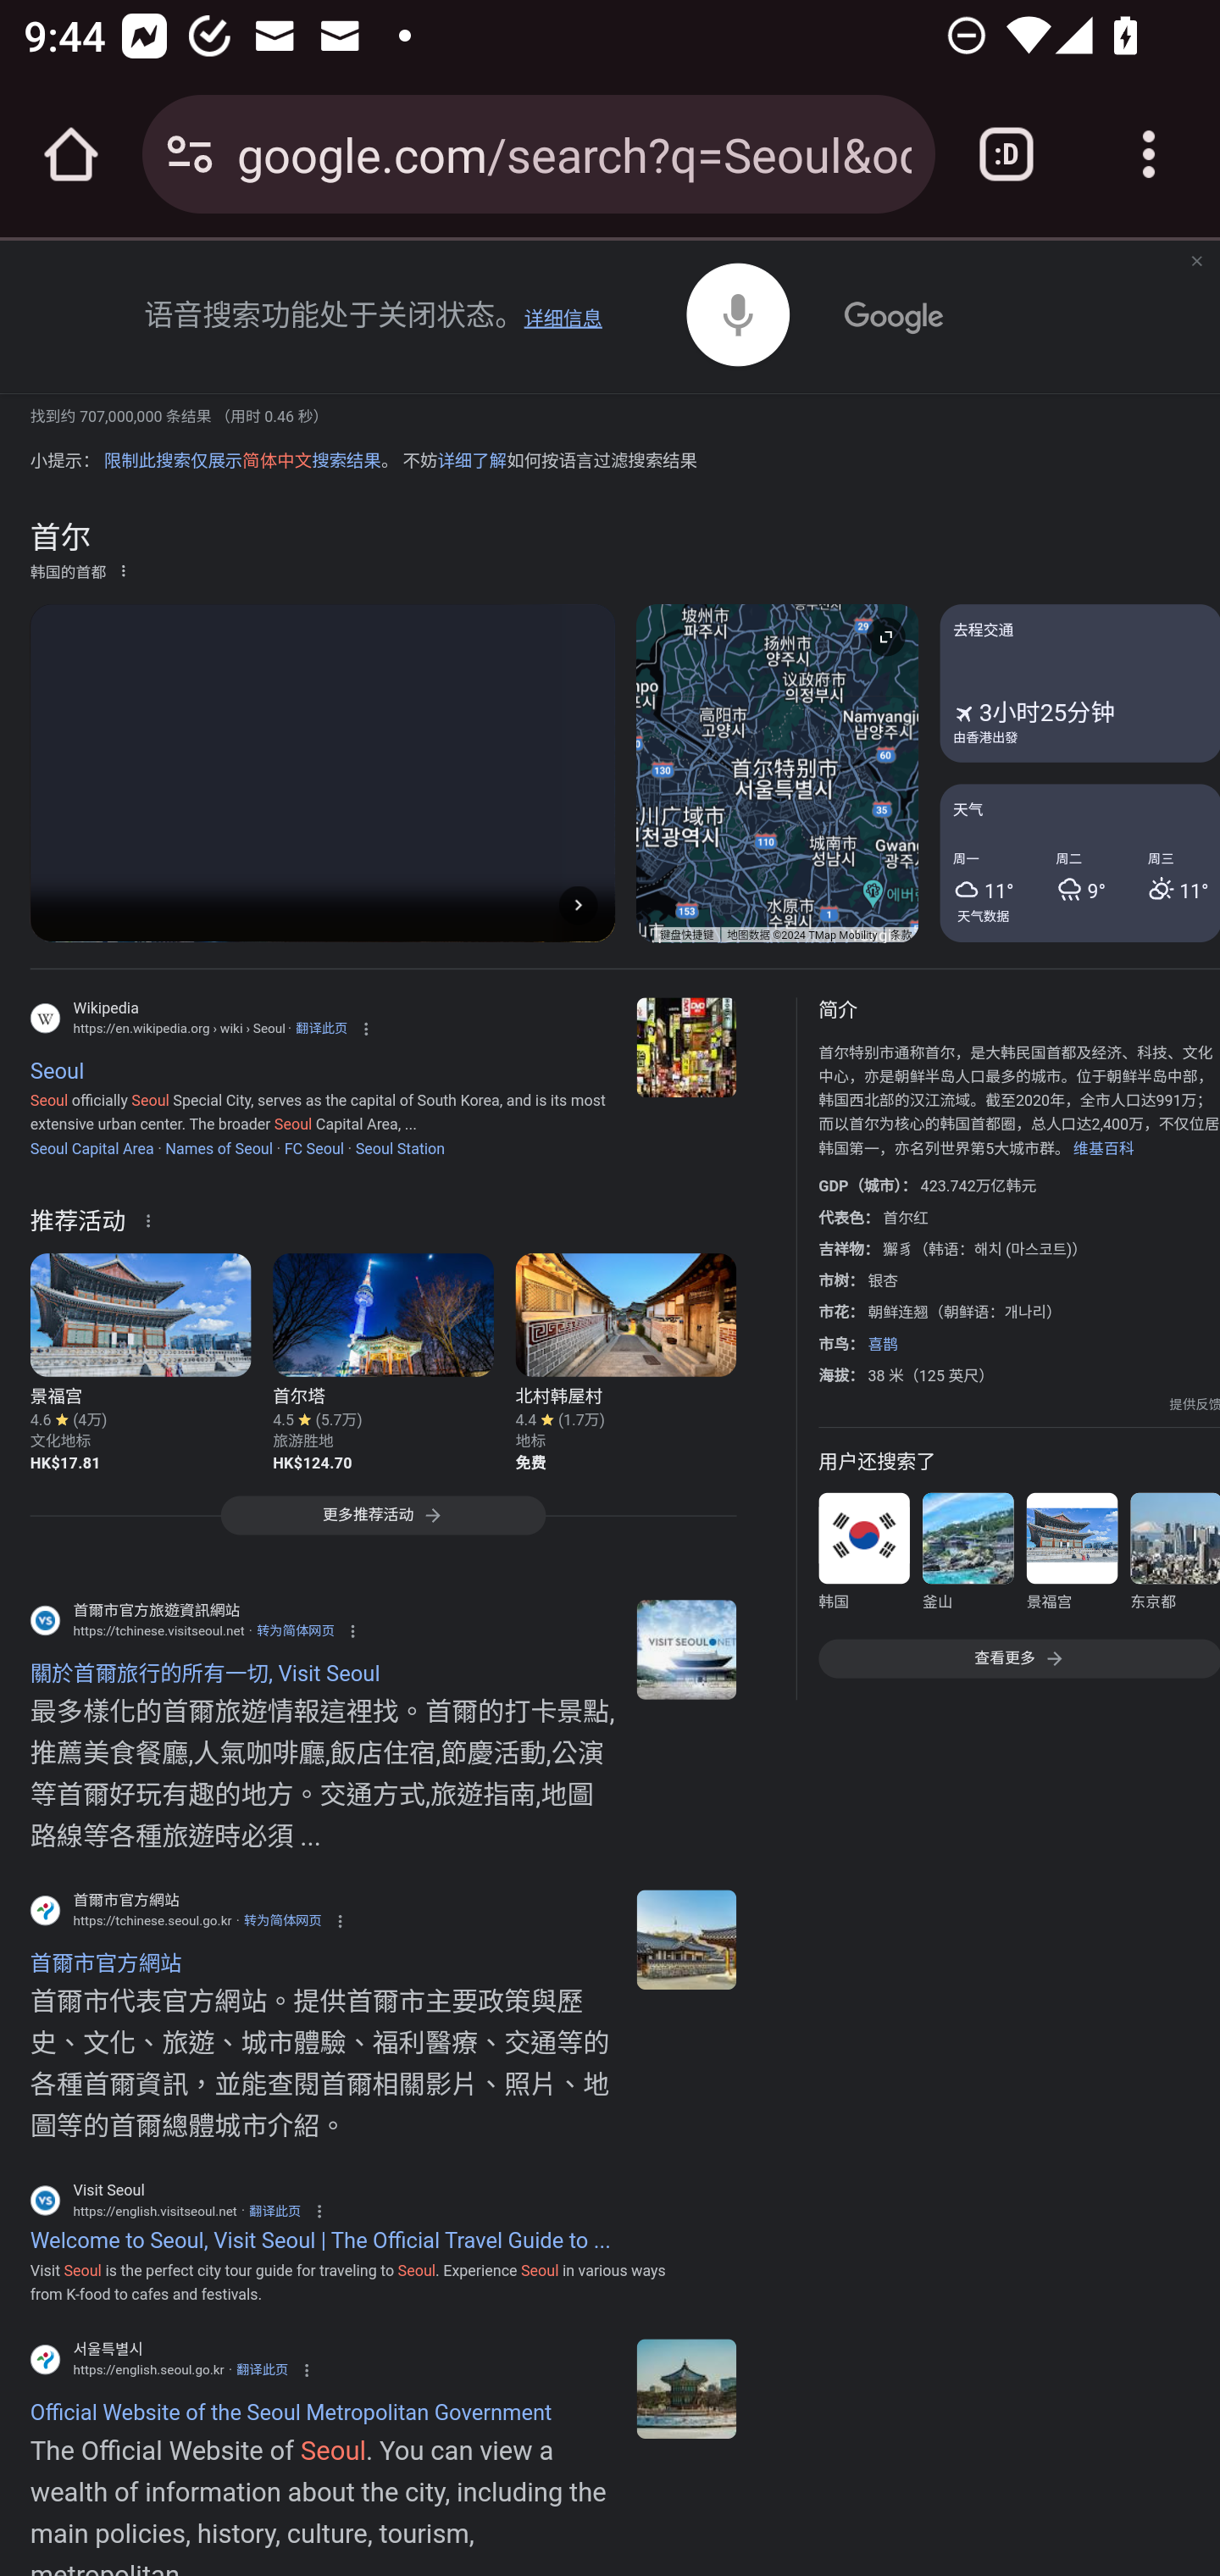  What do you see at coordinates (864, 1557) in the screenshot?
I see `韩国` at bounding box center [864, 1557].